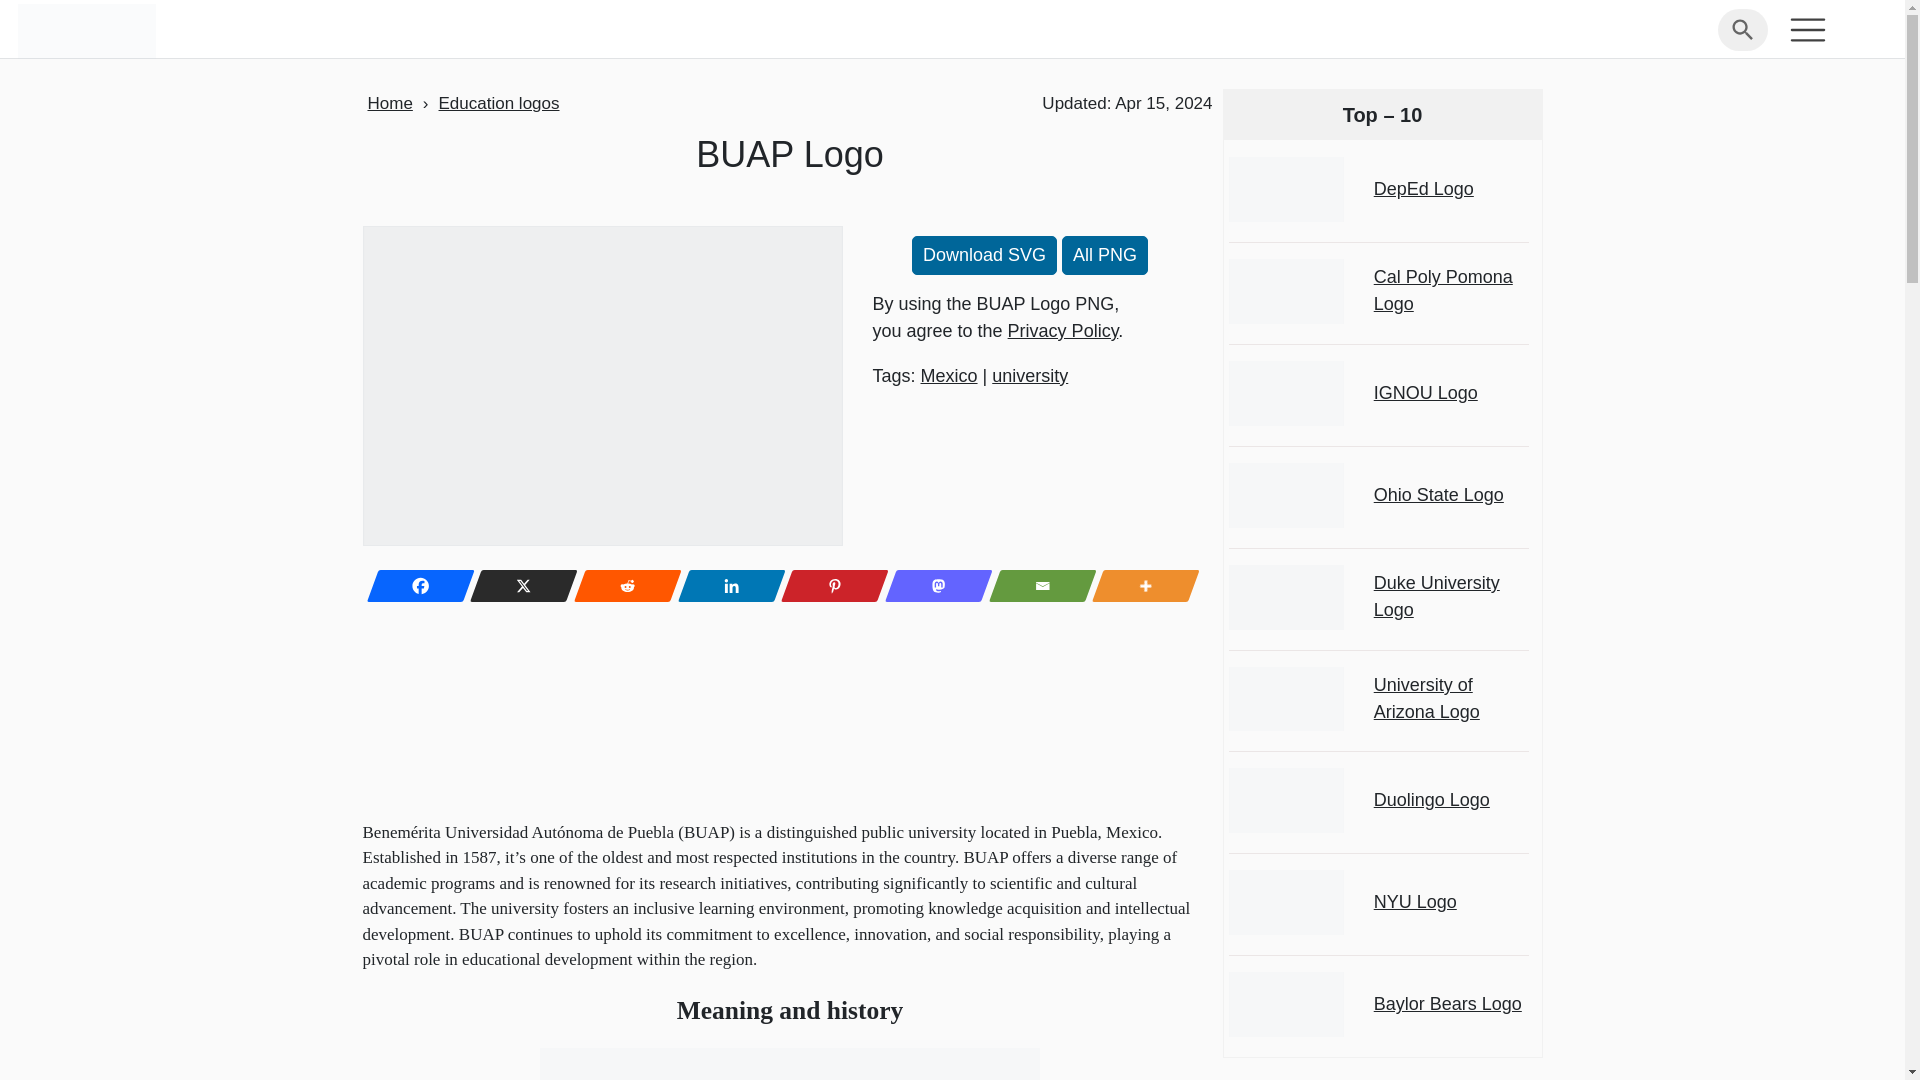 This screenshot has width=1920, height=1080. I want to click on Facebook, so click(414, 585).